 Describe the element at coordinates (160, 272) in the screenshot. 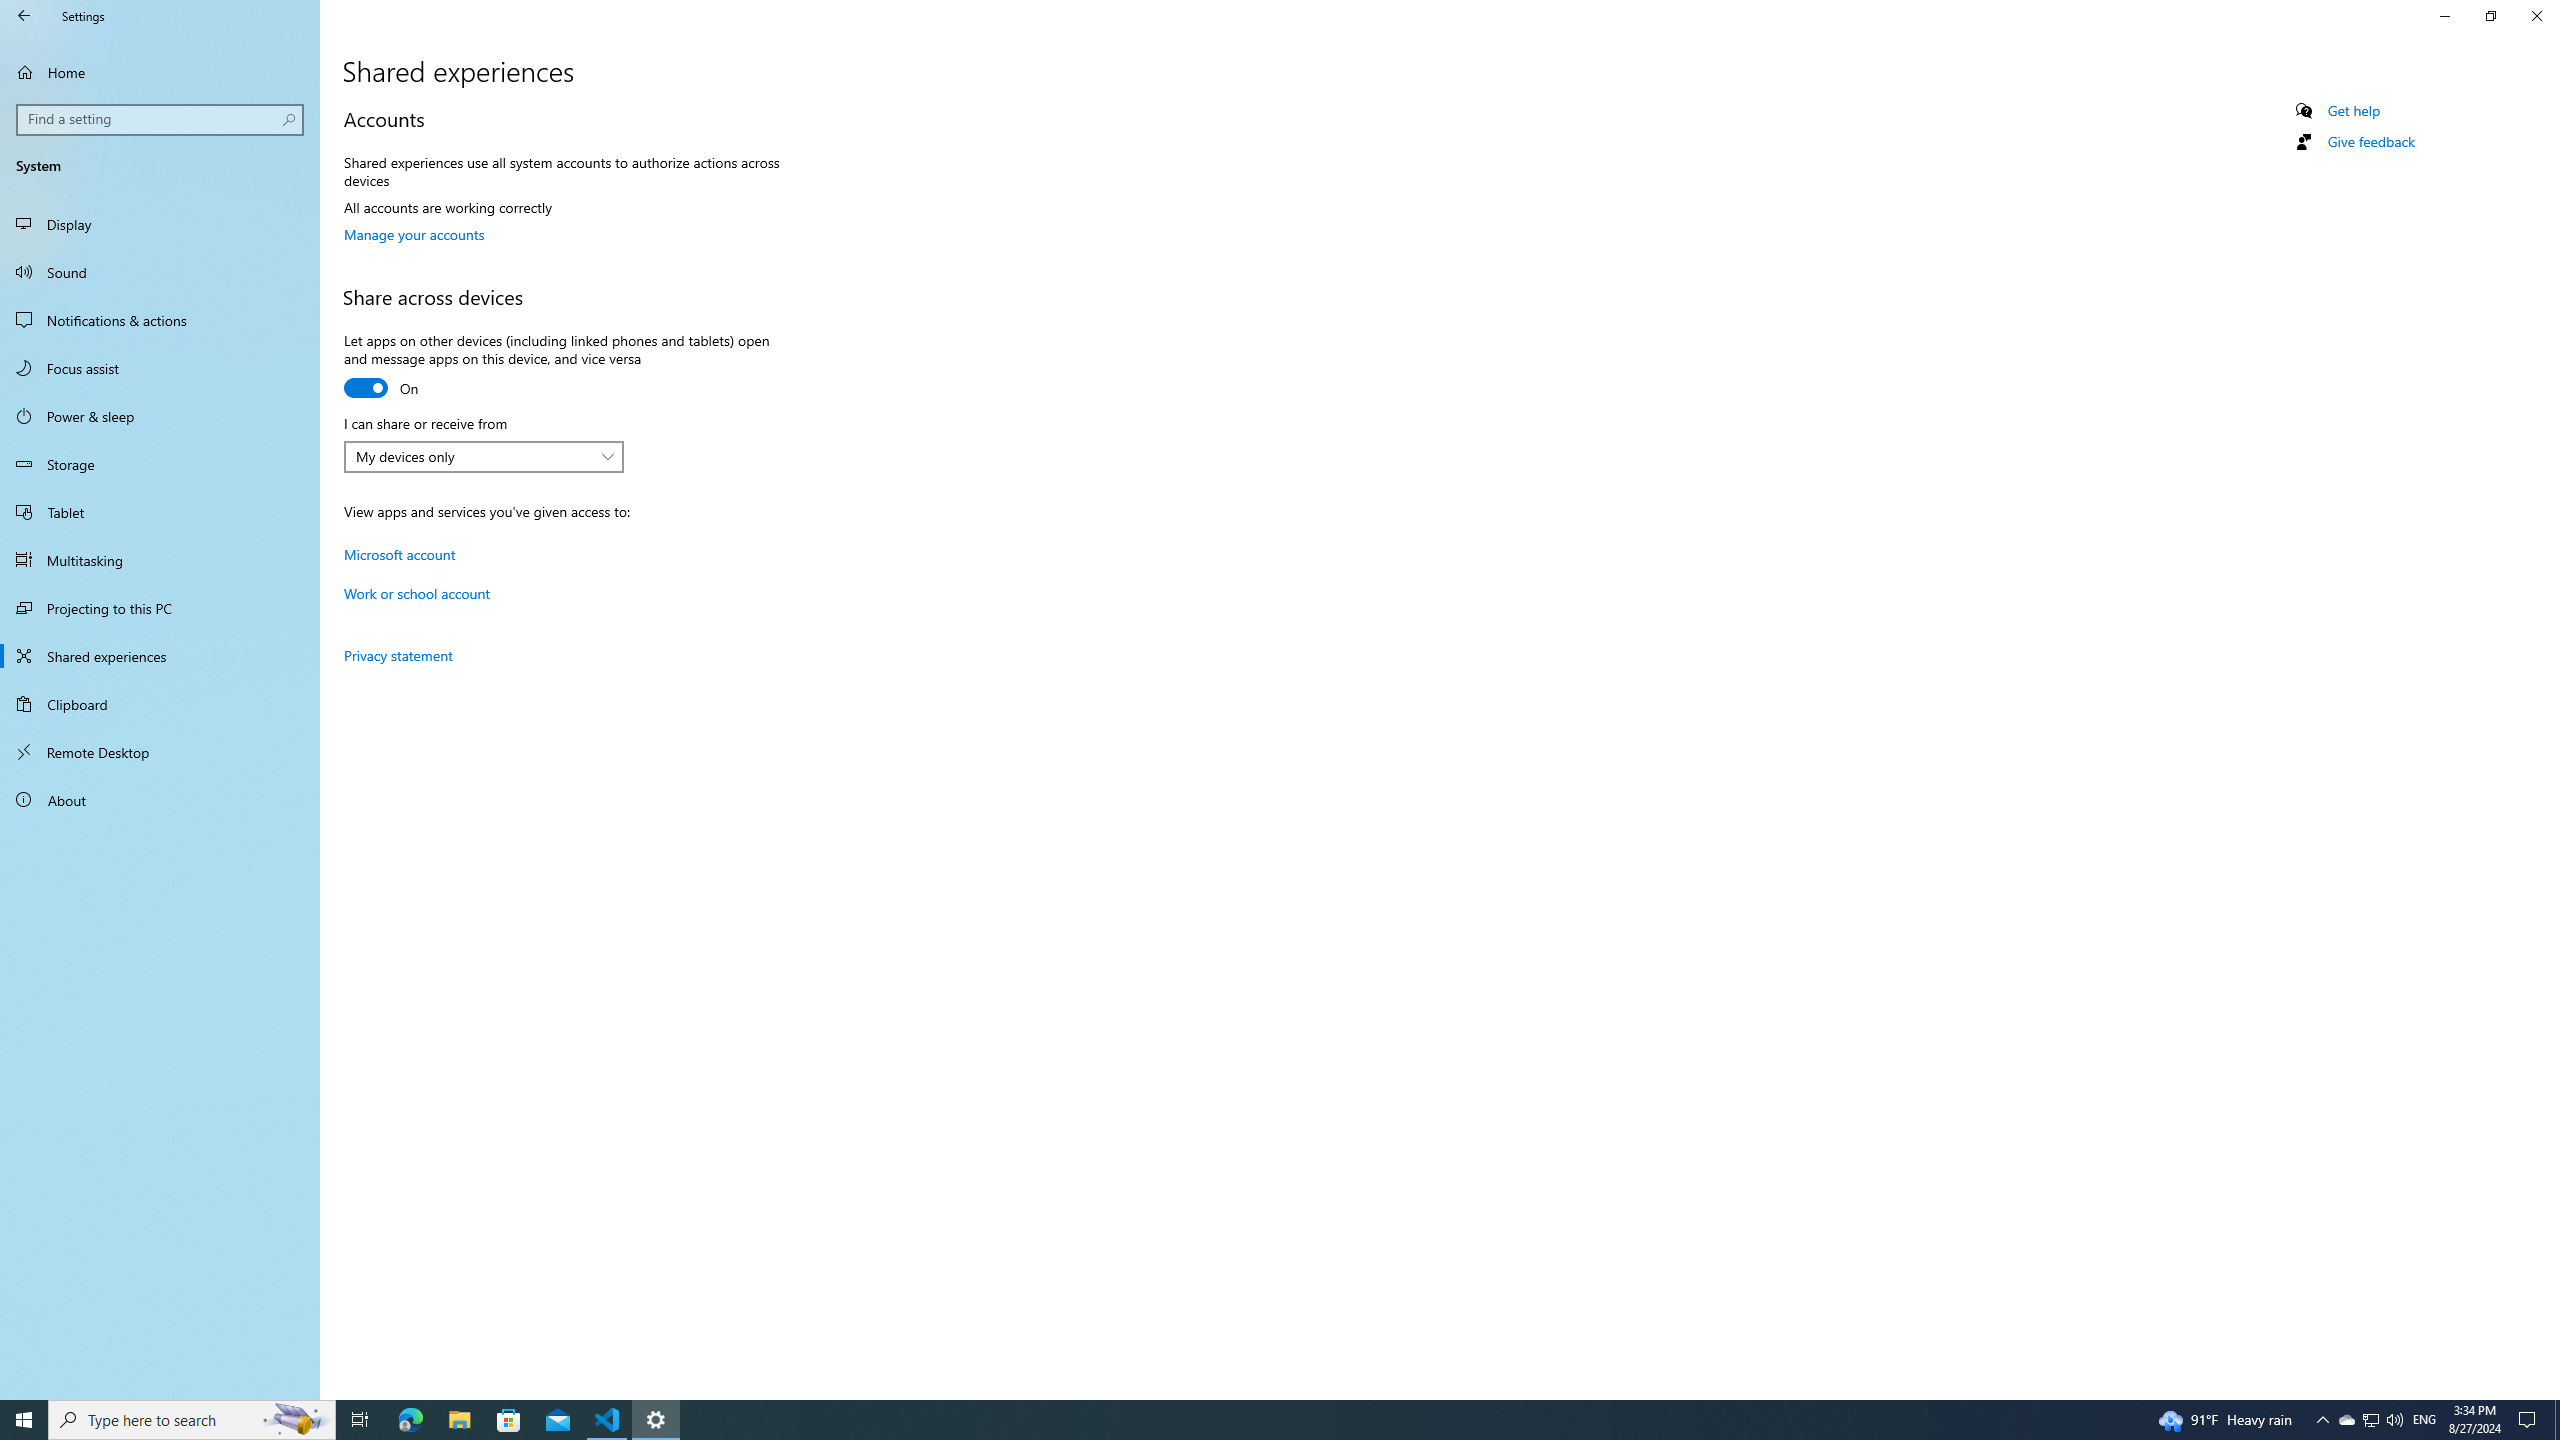

I see `File Explorer` at that location.